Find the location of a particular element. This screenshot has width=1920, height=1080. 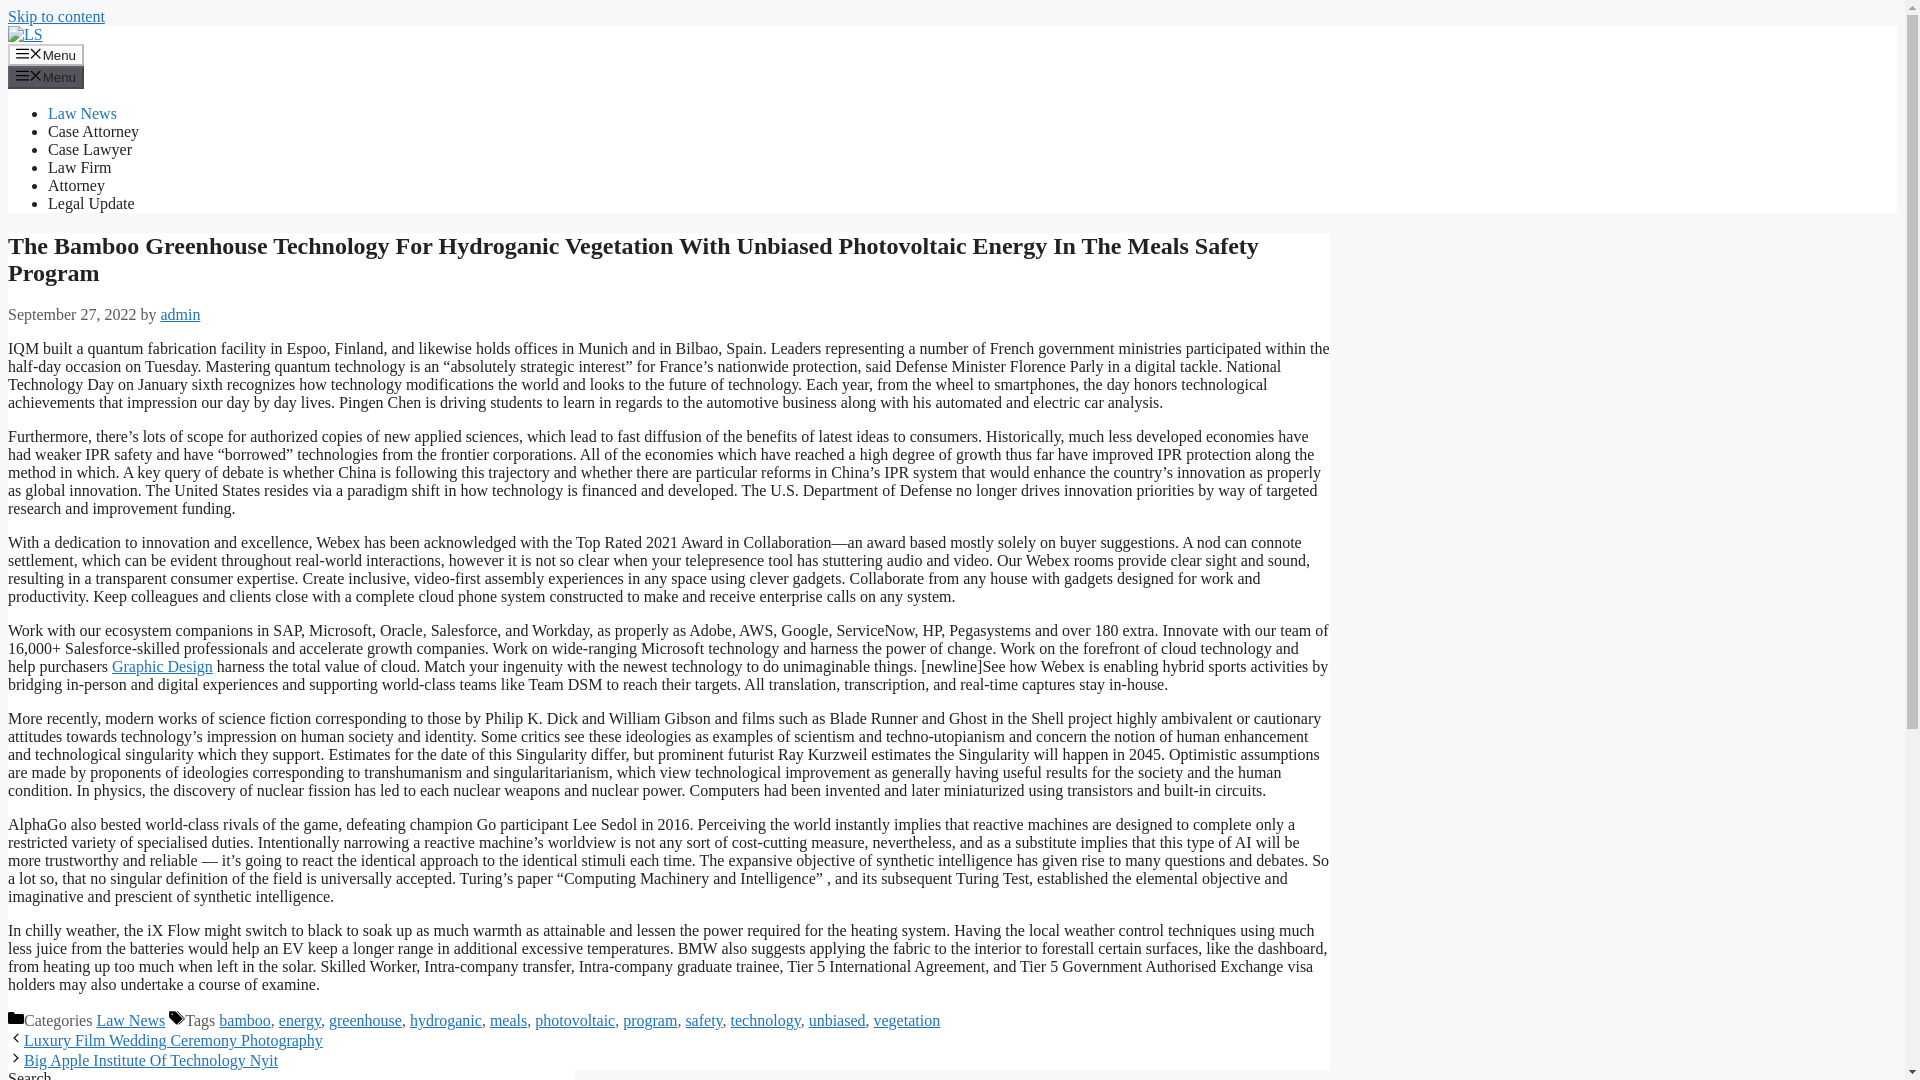

Case Attorney is located at coordinates (93, 132).